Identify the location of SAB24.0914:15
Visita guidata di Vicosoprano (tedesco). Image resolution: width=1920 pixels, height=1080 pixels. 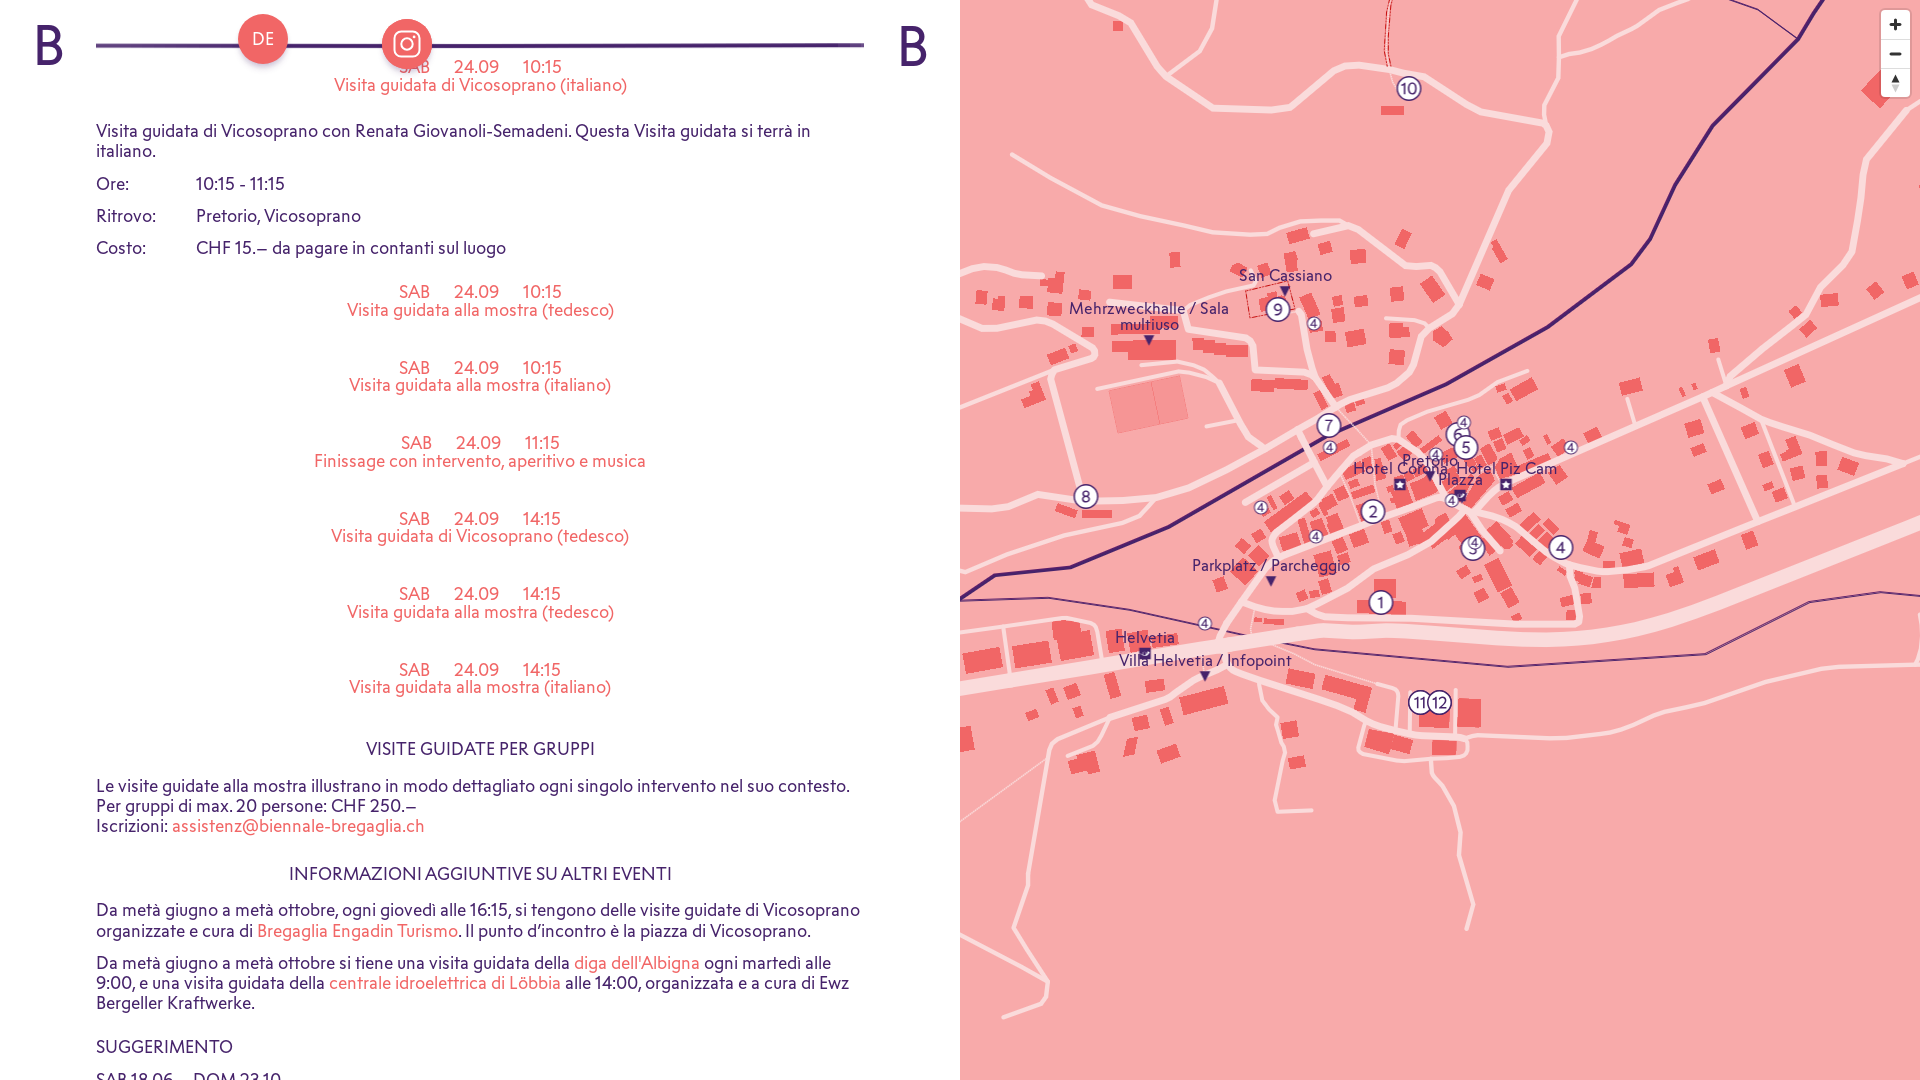
(480, 535).